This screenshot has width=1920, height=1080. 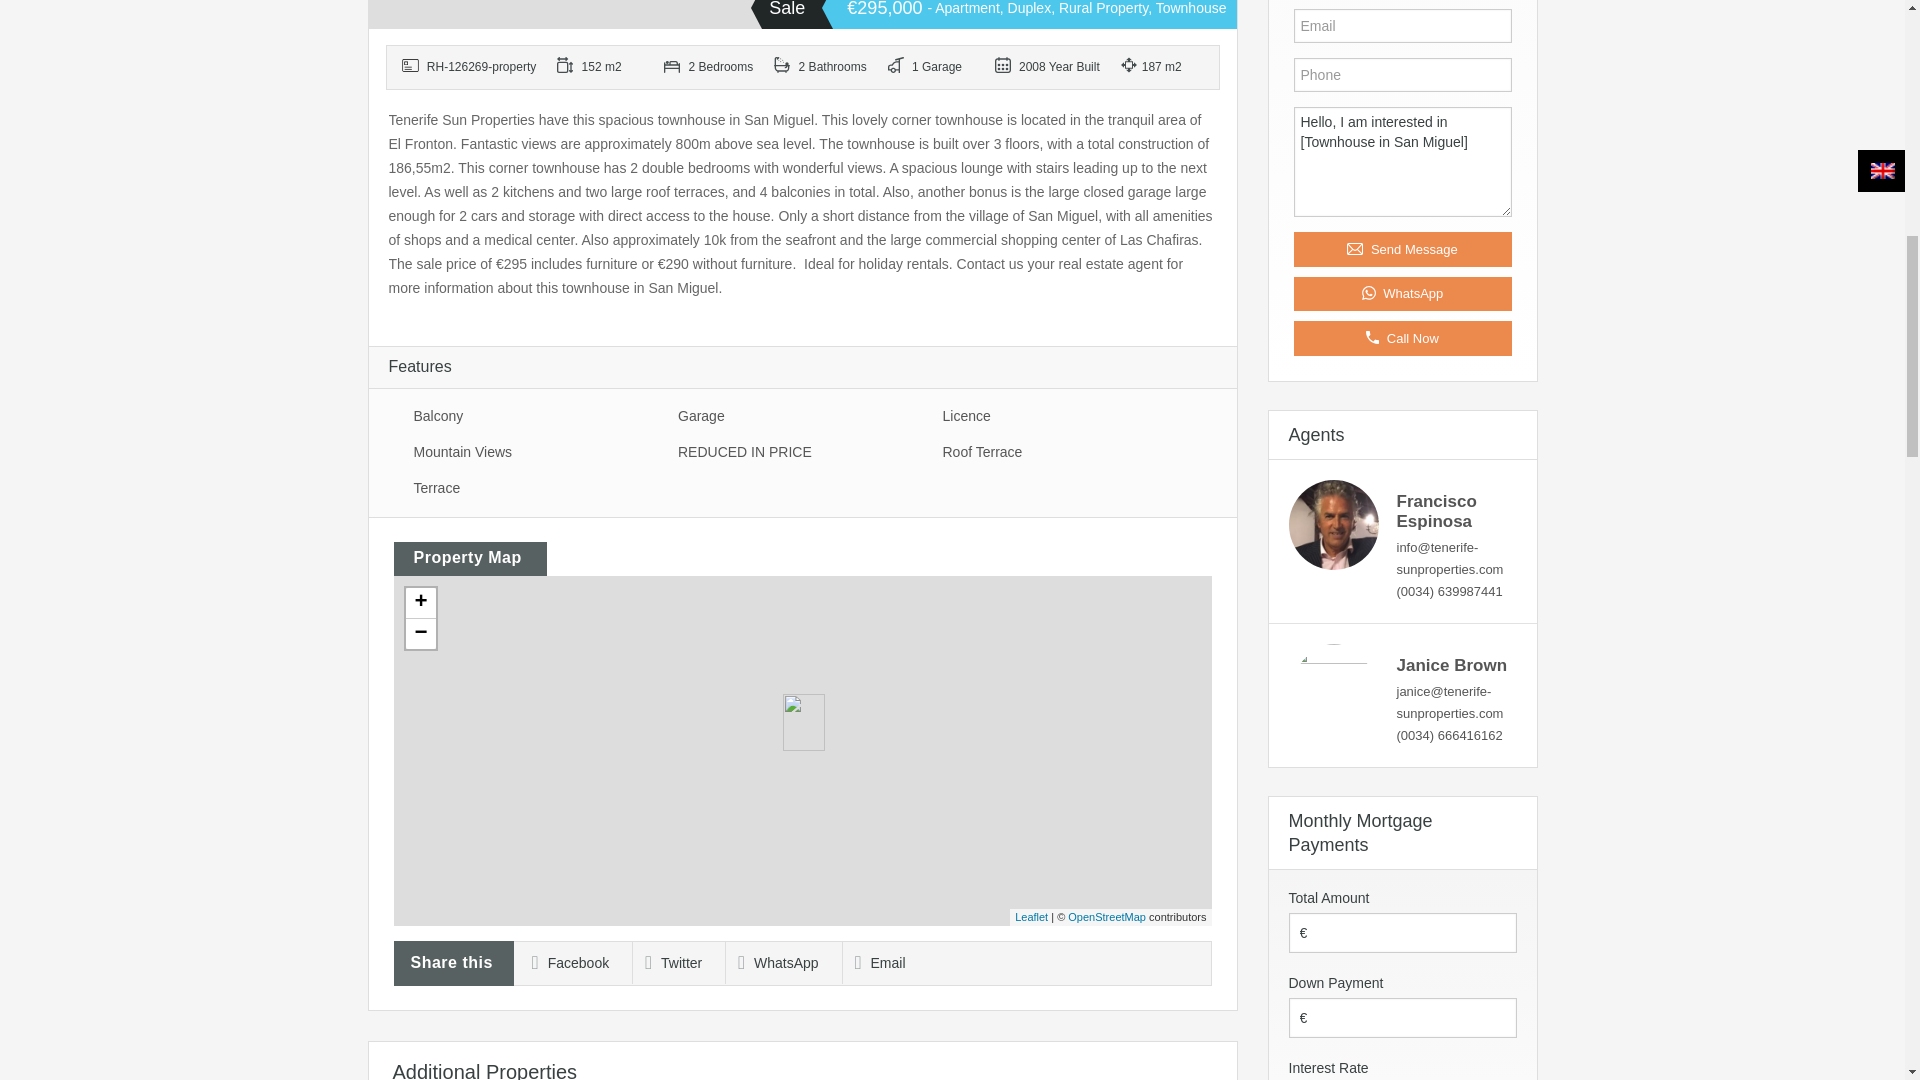 I want to click on A JS library for interactive maps, so click(x=1032, y=917).